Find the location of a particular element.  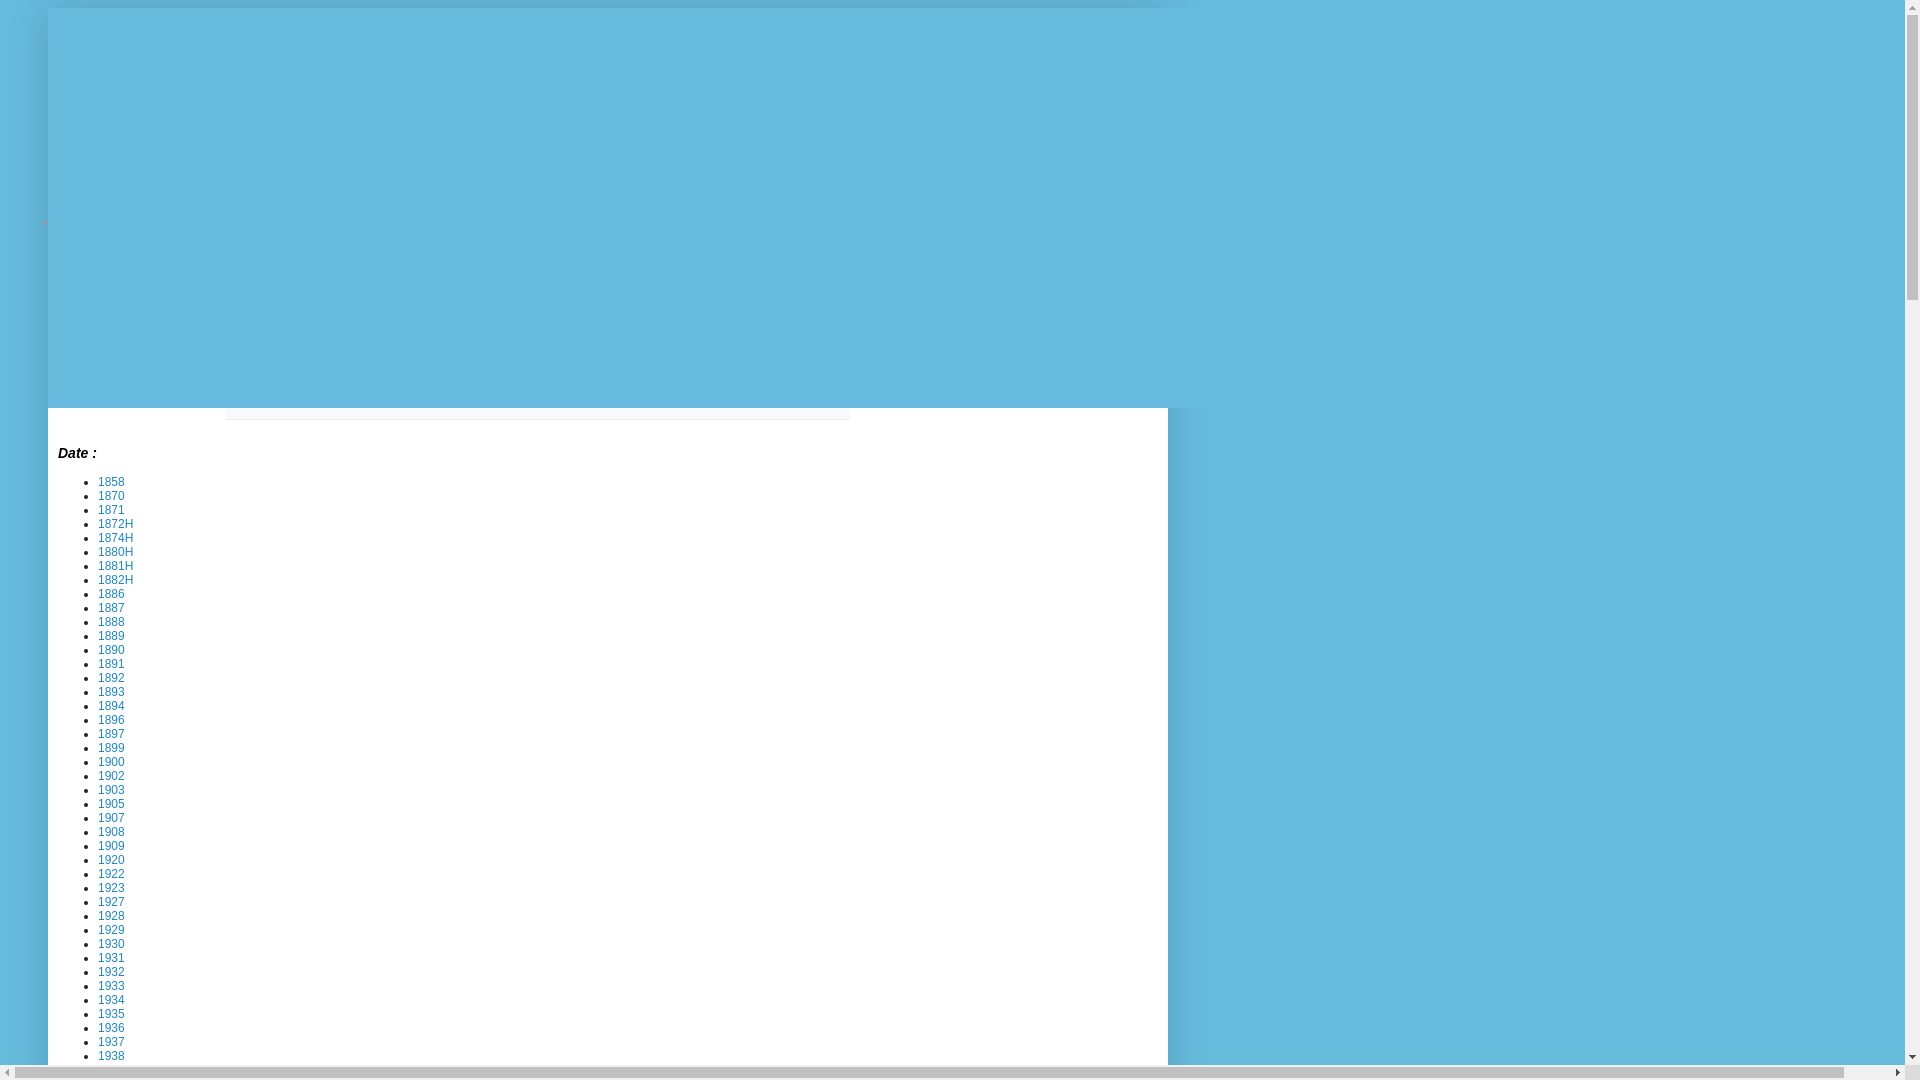

1908 is located at coordinates (112, 832).